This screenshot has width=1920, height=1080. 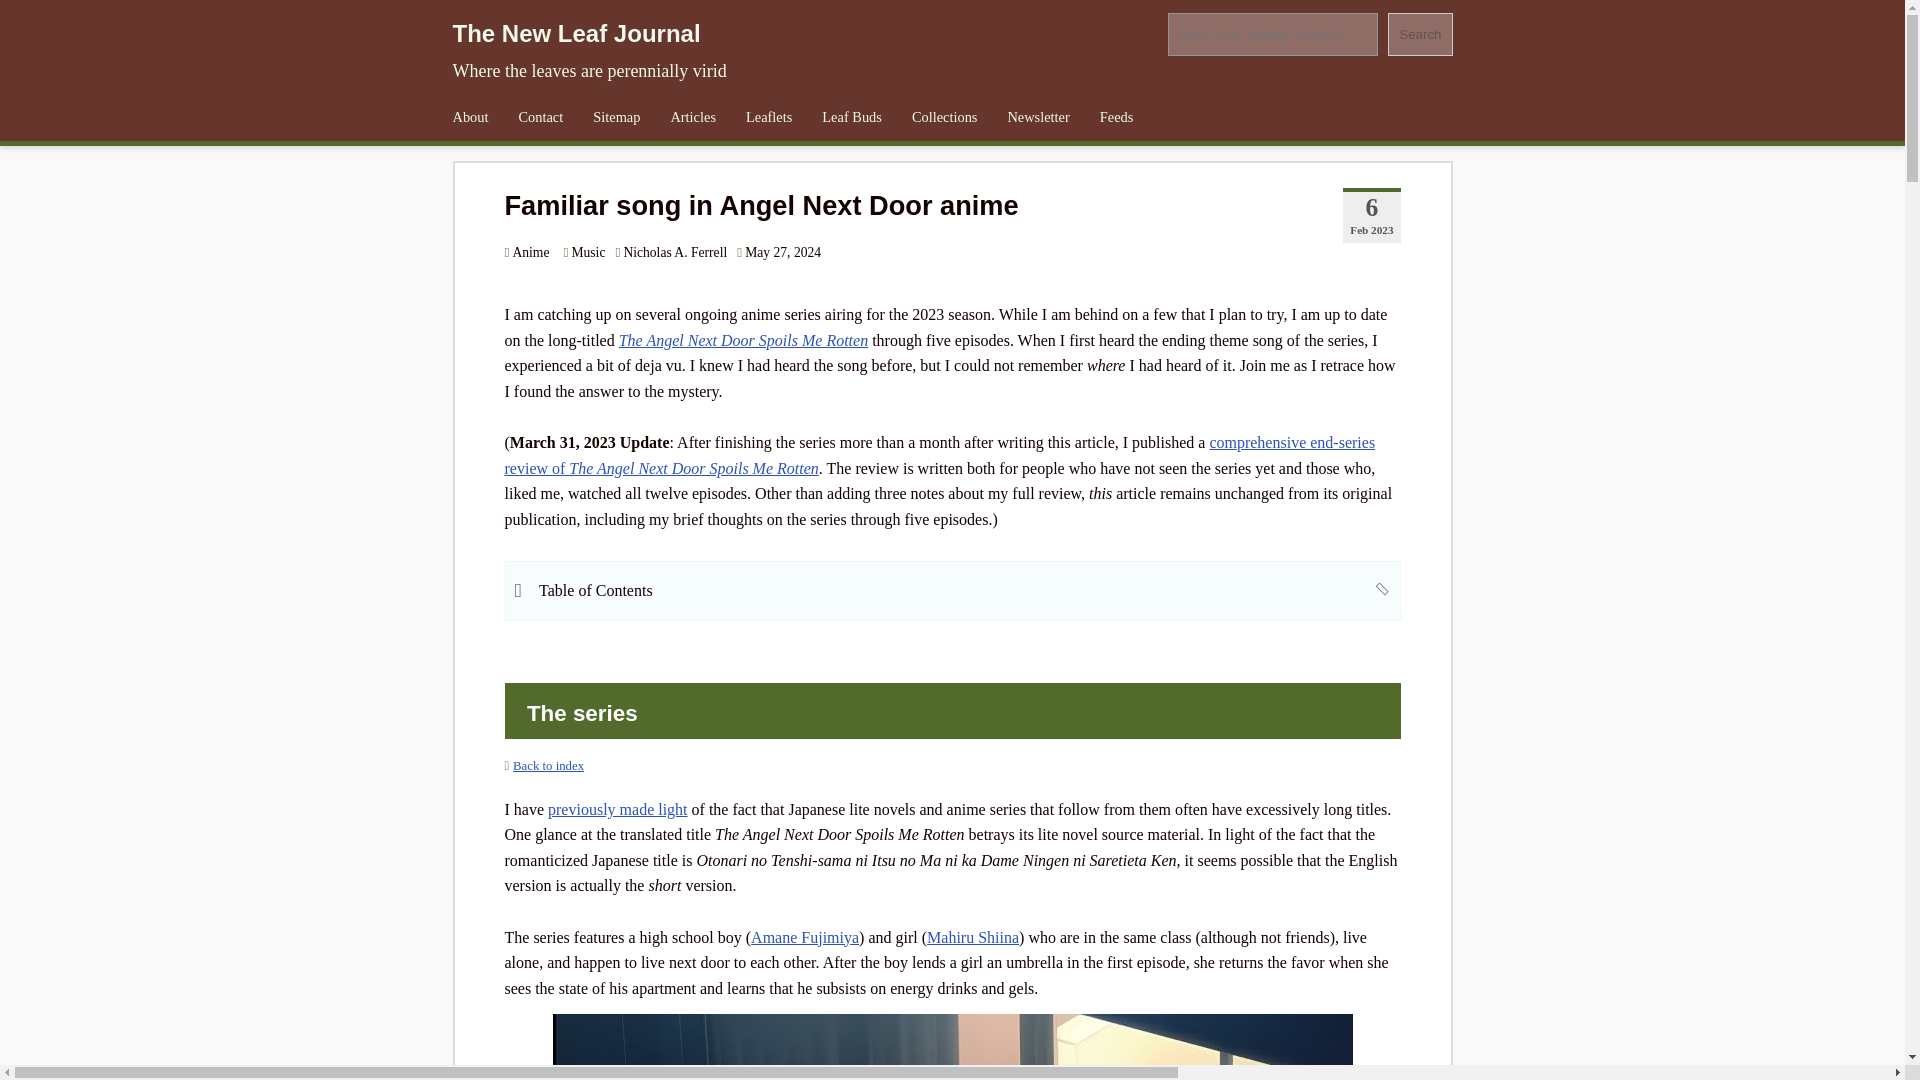 What do you see at coordinates (576, 34) in the screenshot?
I see `The New Leaf Journal` at bounding box center [576, 34].